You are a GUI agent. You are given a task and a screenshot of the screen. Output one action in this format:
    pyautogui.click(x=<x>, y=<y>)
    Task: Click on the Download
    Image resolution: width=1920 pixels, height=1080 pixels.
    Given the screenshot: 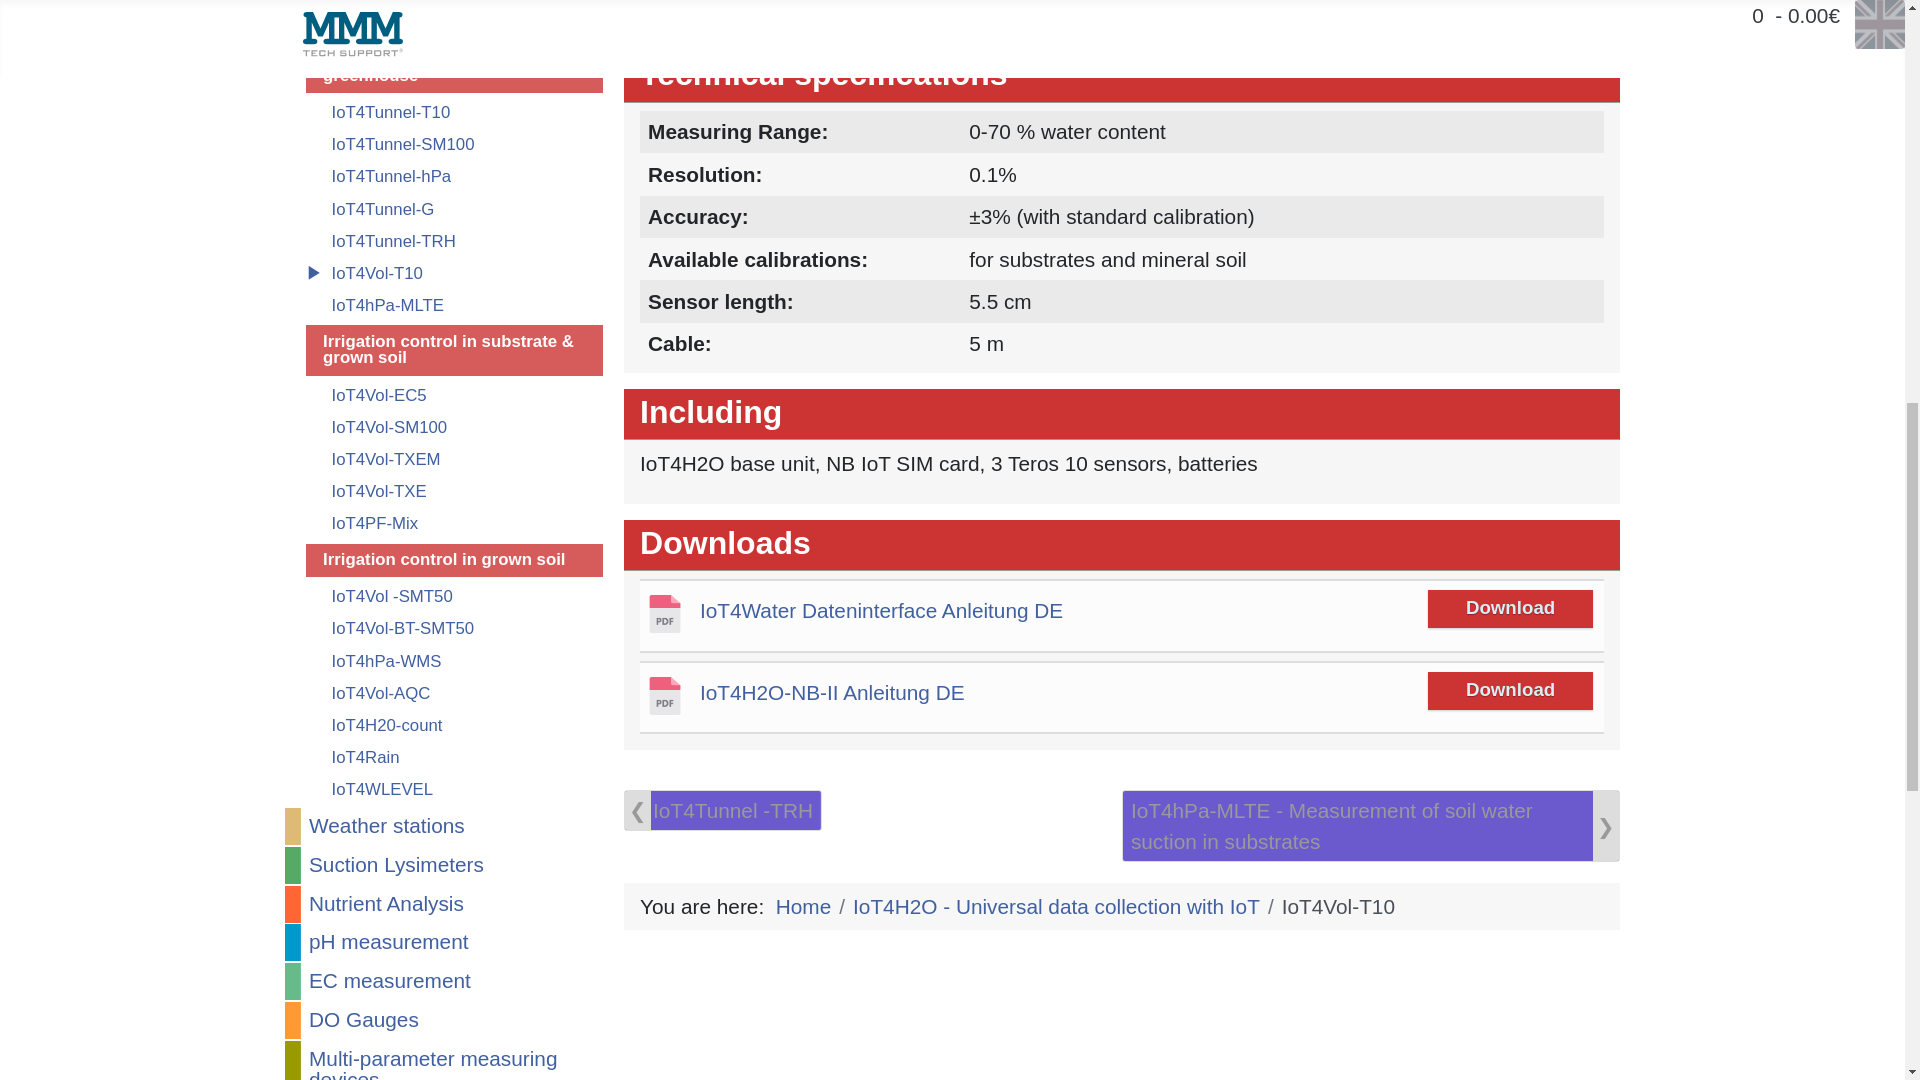 What is the action you would take?
    pyautogui.click(x=832, y=694)
    